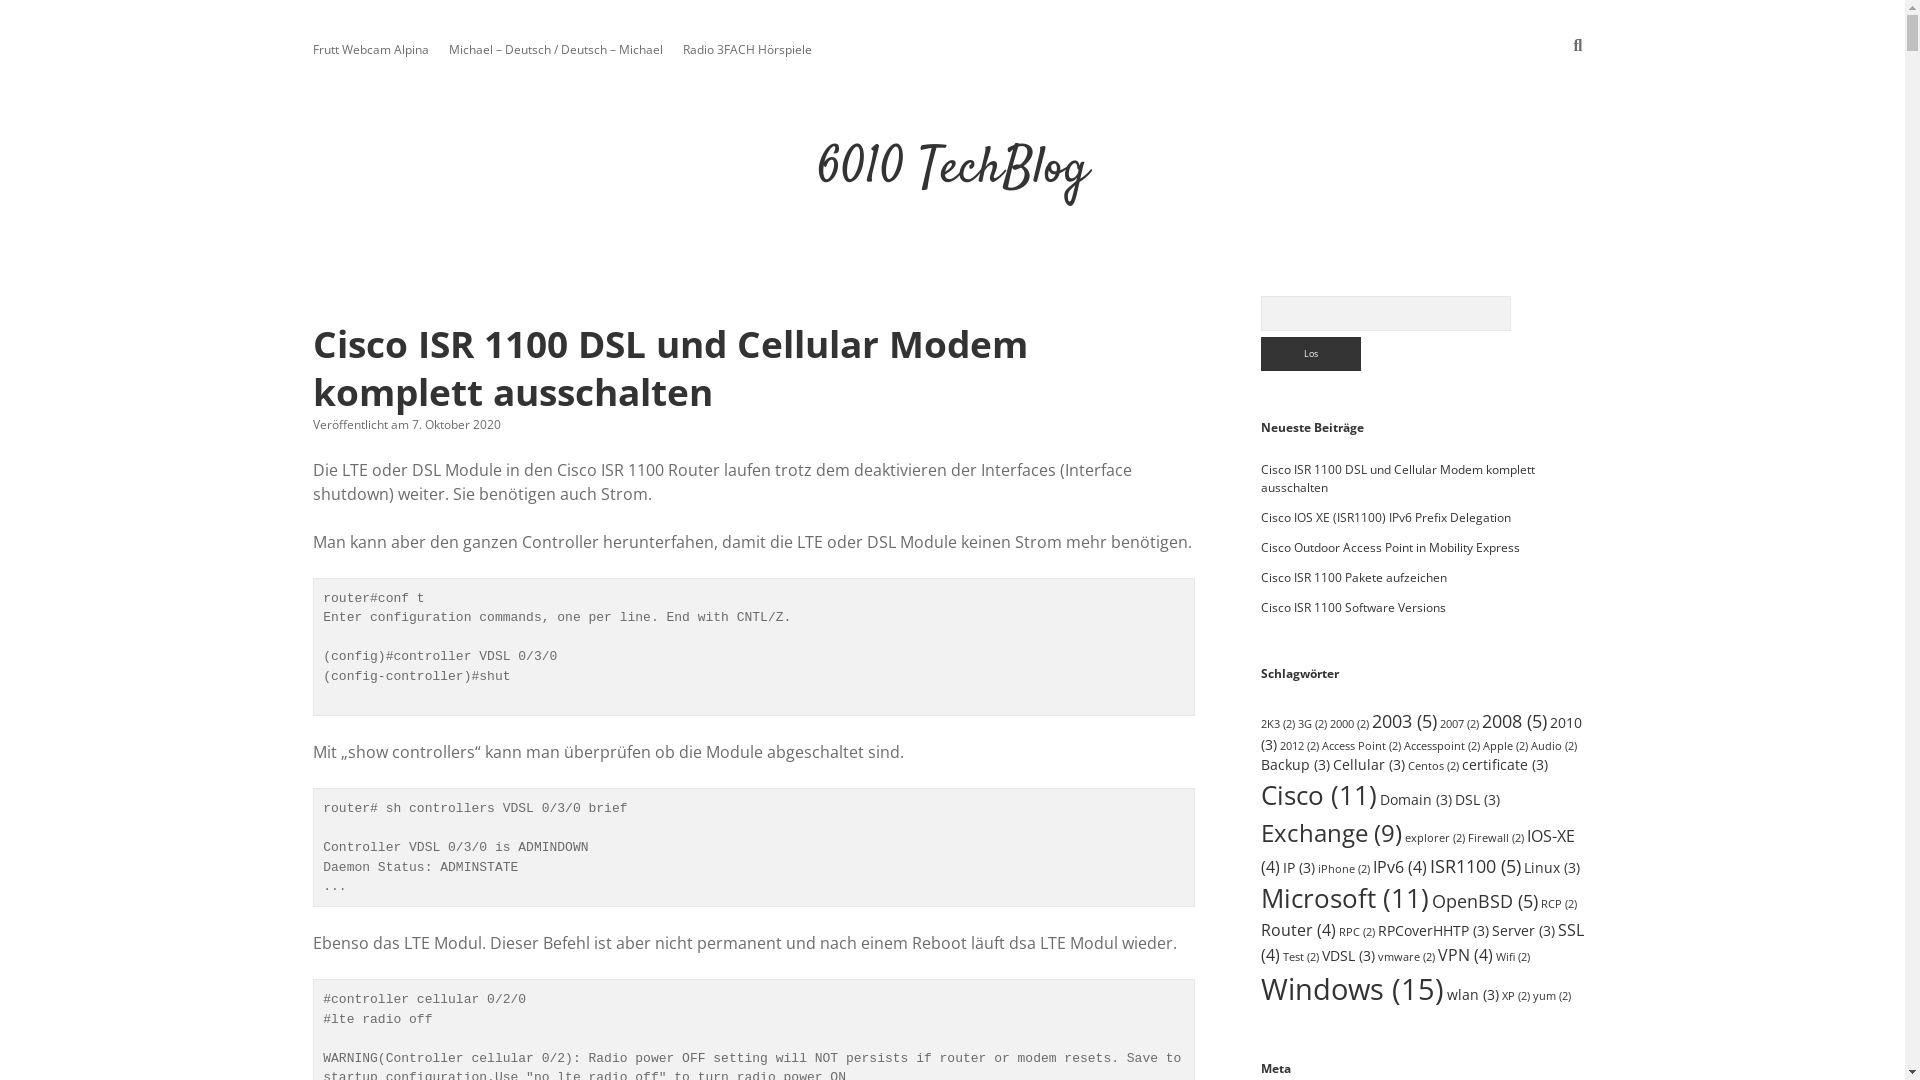 This screenshot has height=1080, width=1920. I want to click on 2000 (2), so click(1350, 724).